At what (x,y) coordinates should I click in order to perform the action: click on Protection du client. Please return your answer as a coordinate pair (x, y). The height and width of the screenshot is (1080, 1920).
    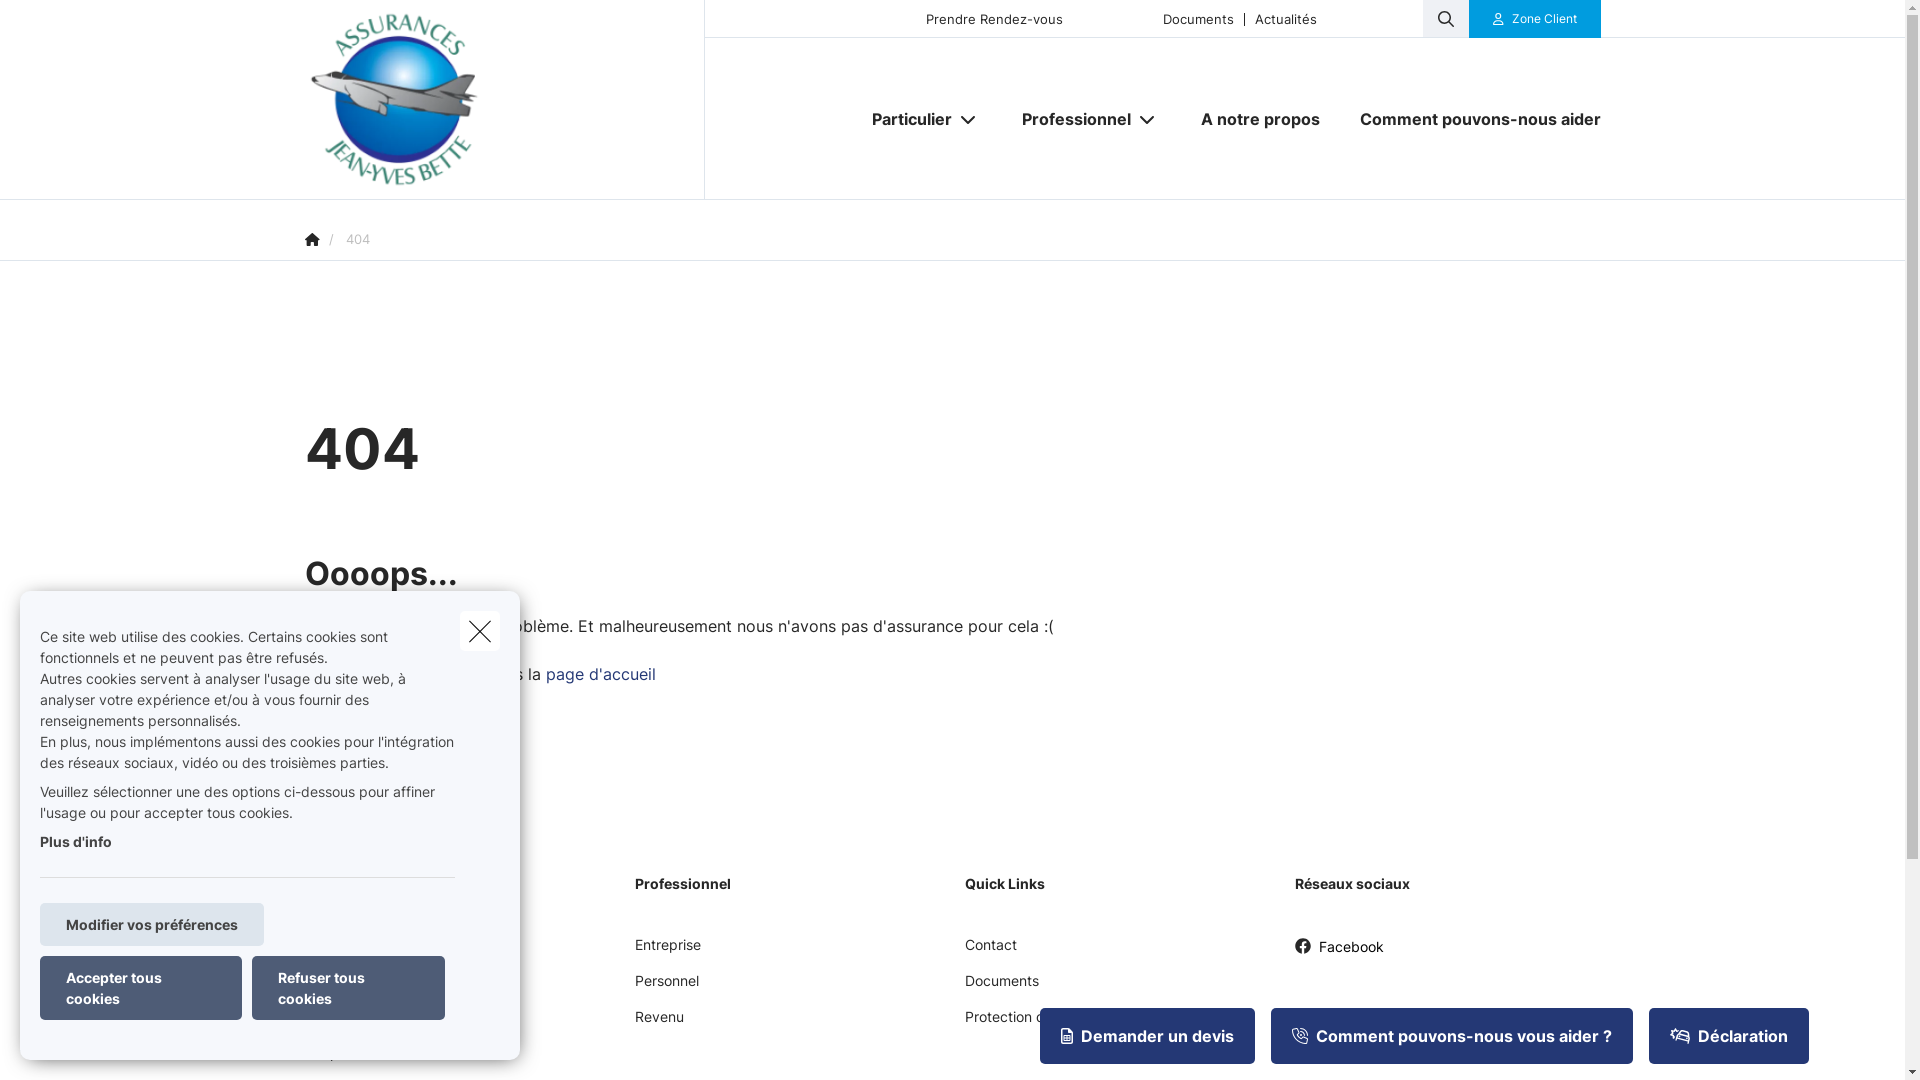
    Looking at the image, I should click on (1028, 1024).